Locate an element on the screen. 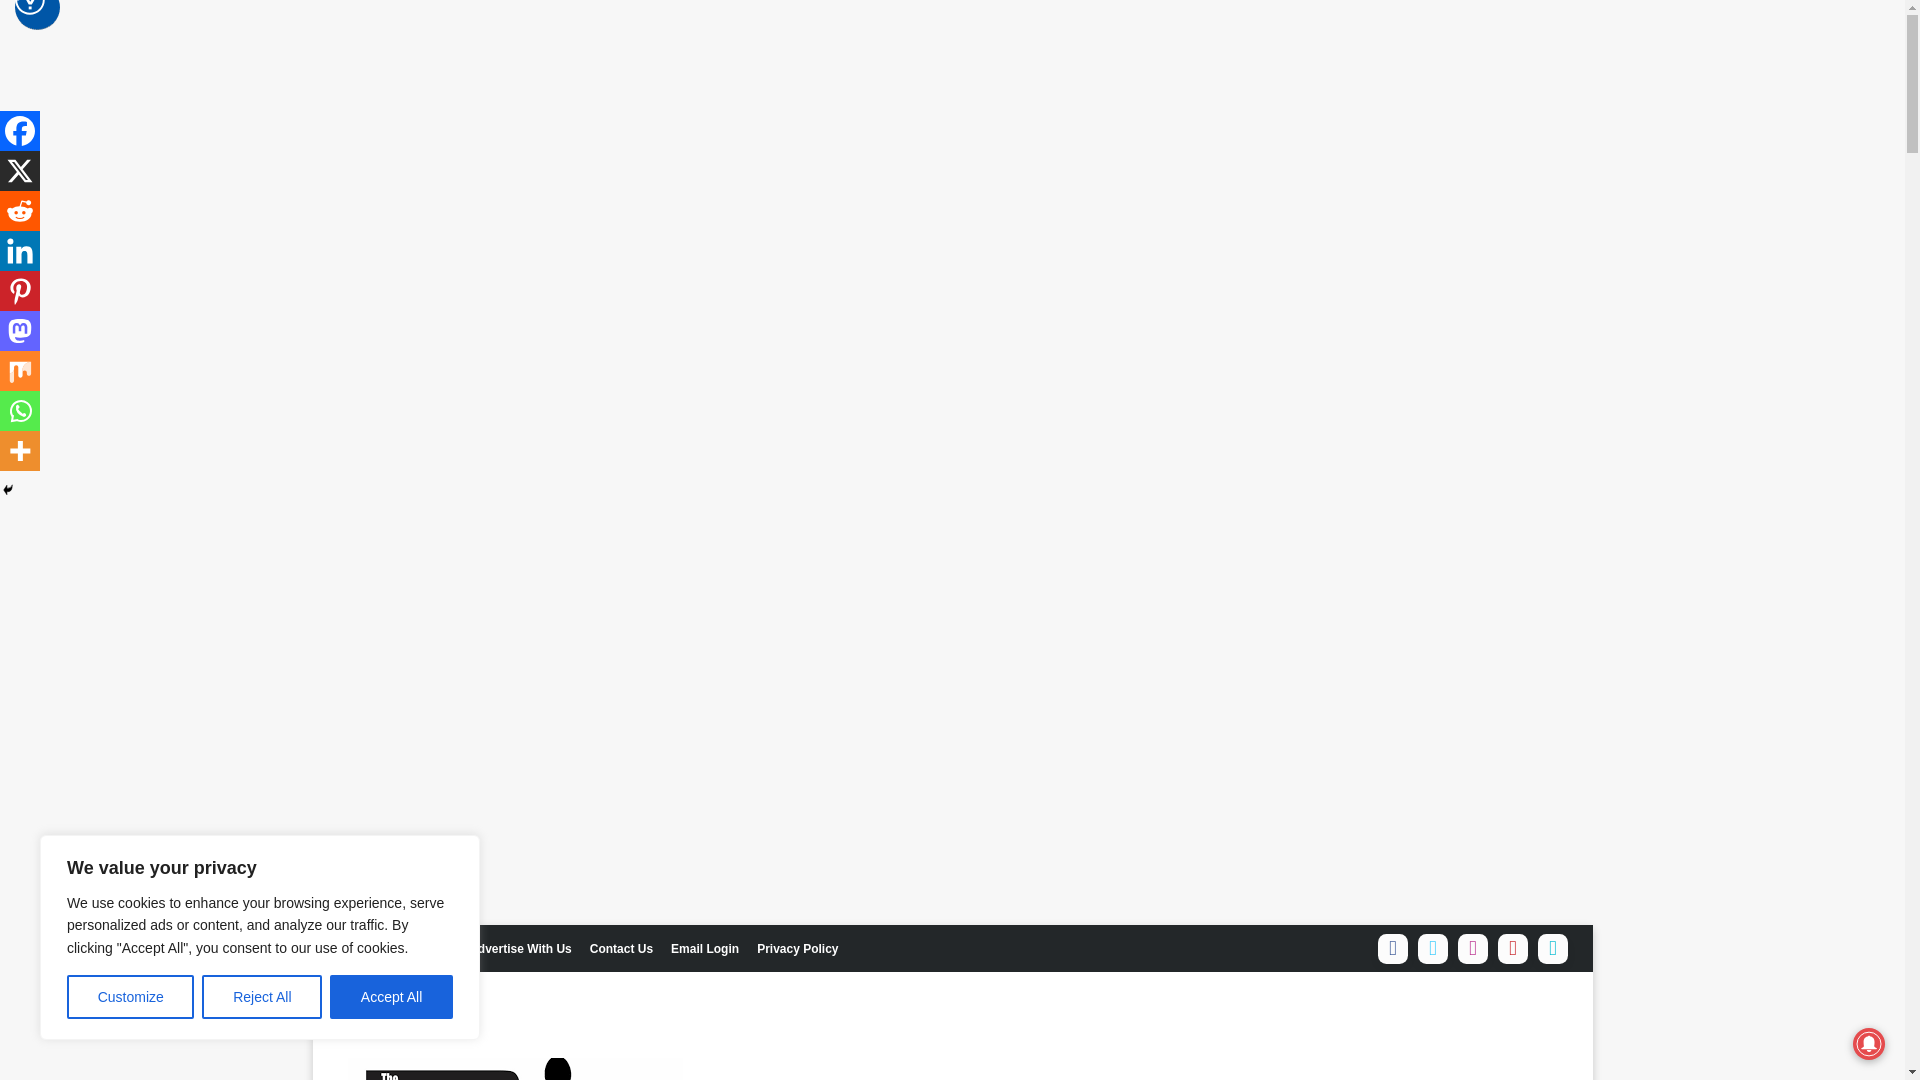  home is located at coordinates (363, 948).